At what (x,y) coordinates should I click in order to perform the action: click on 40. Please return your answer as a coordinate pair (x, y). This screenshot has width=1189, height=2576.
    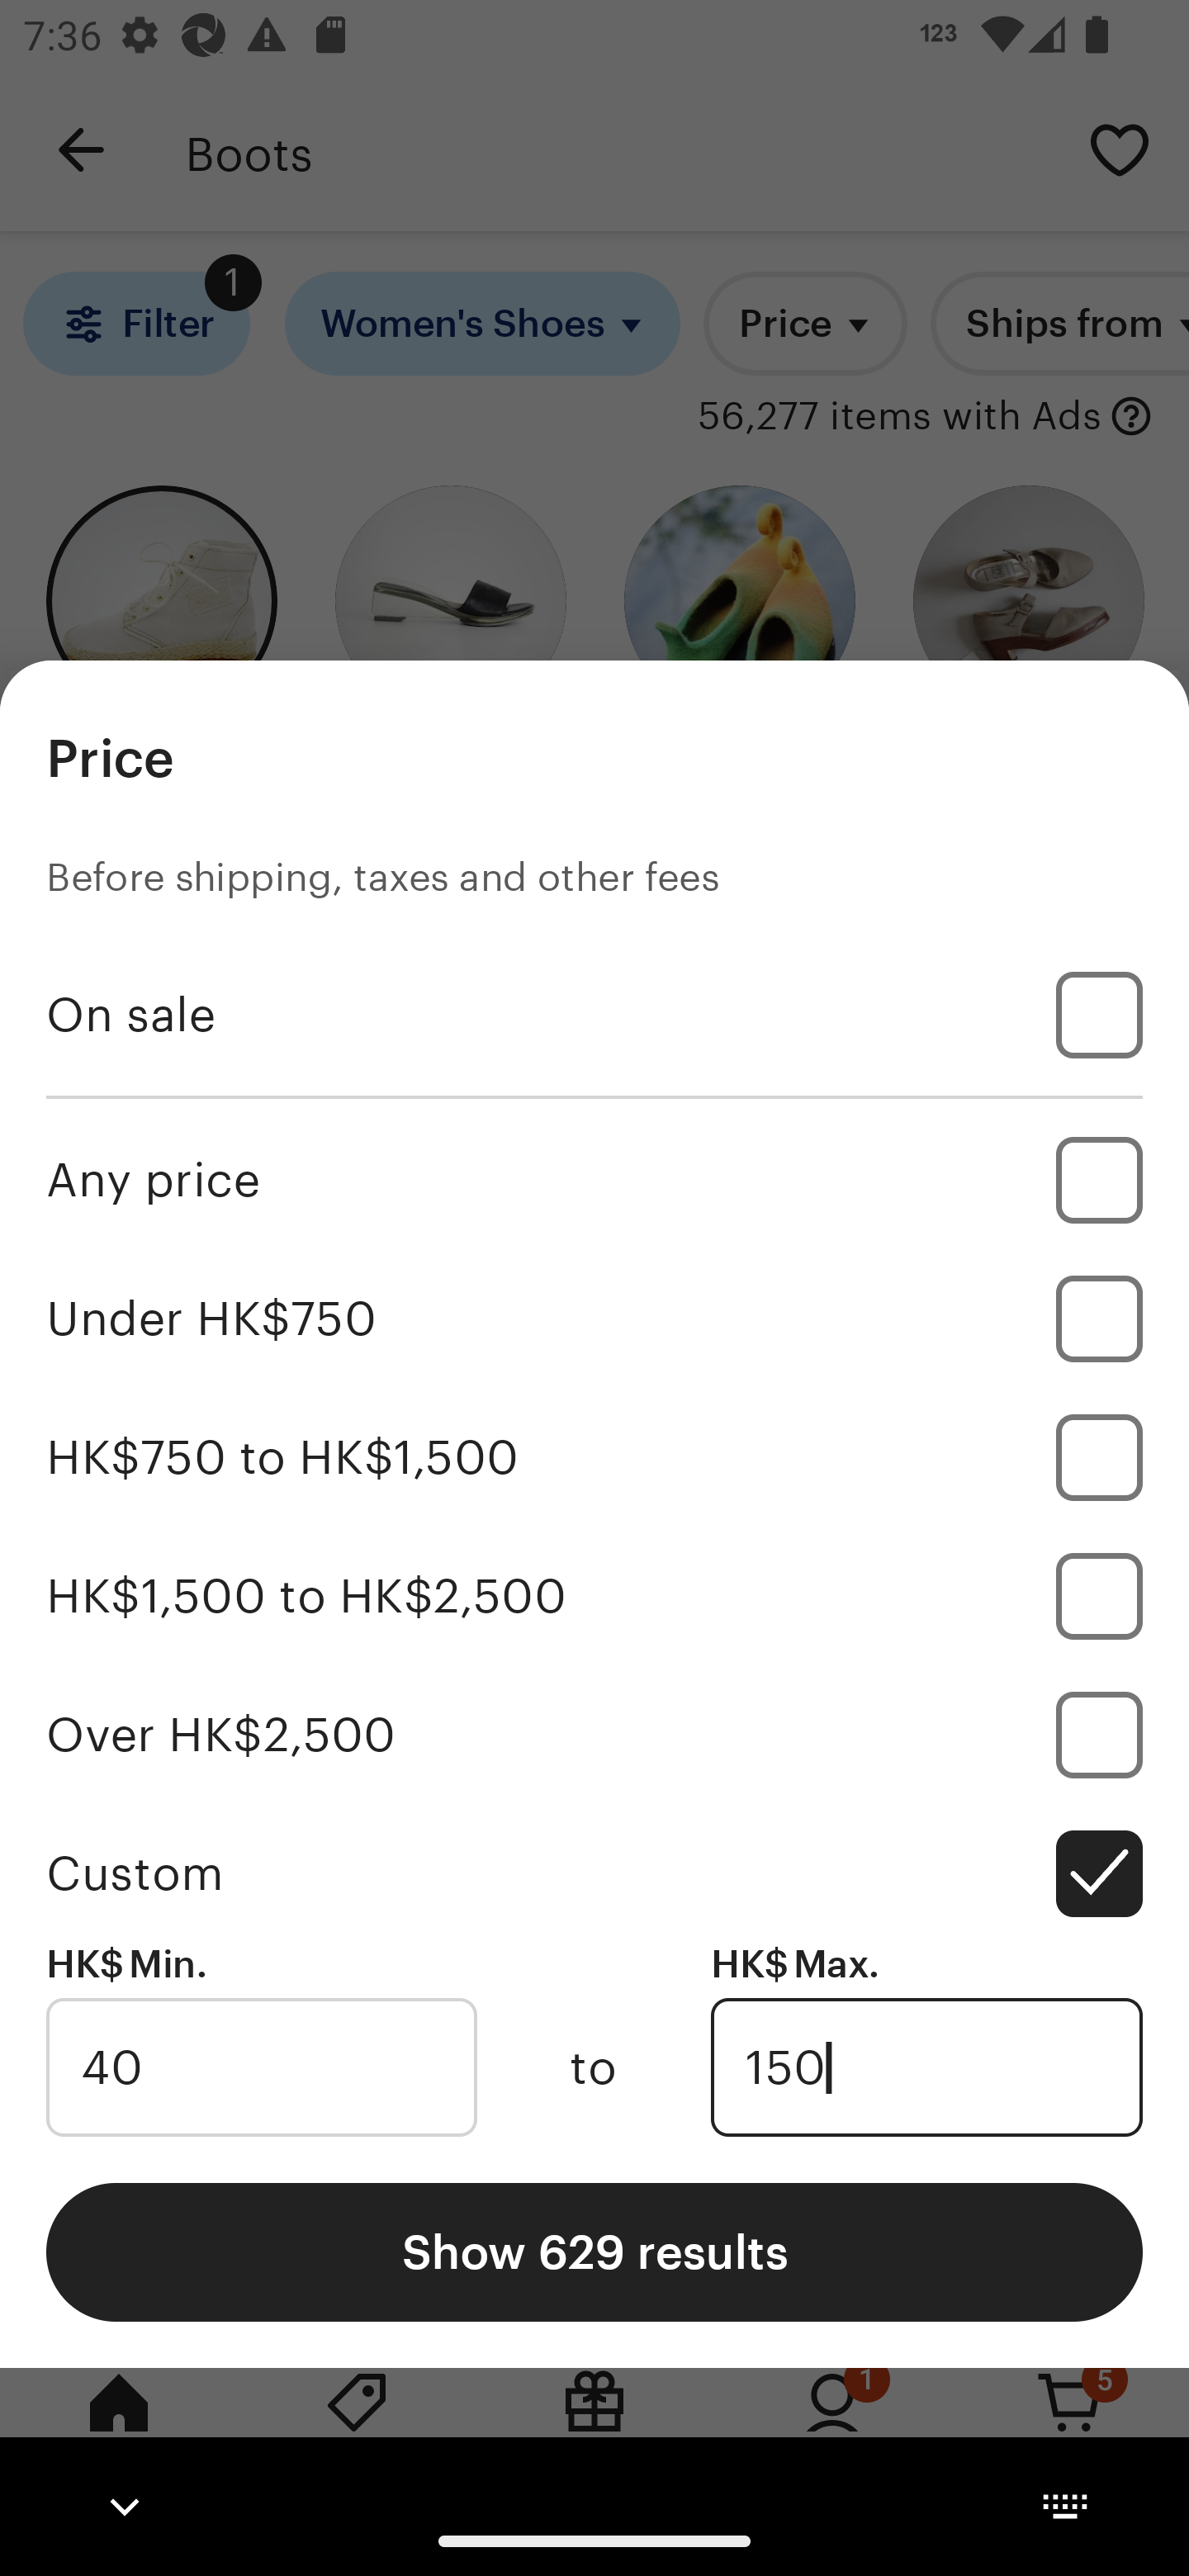
    Looking at the image, I should click on (261, 2067).